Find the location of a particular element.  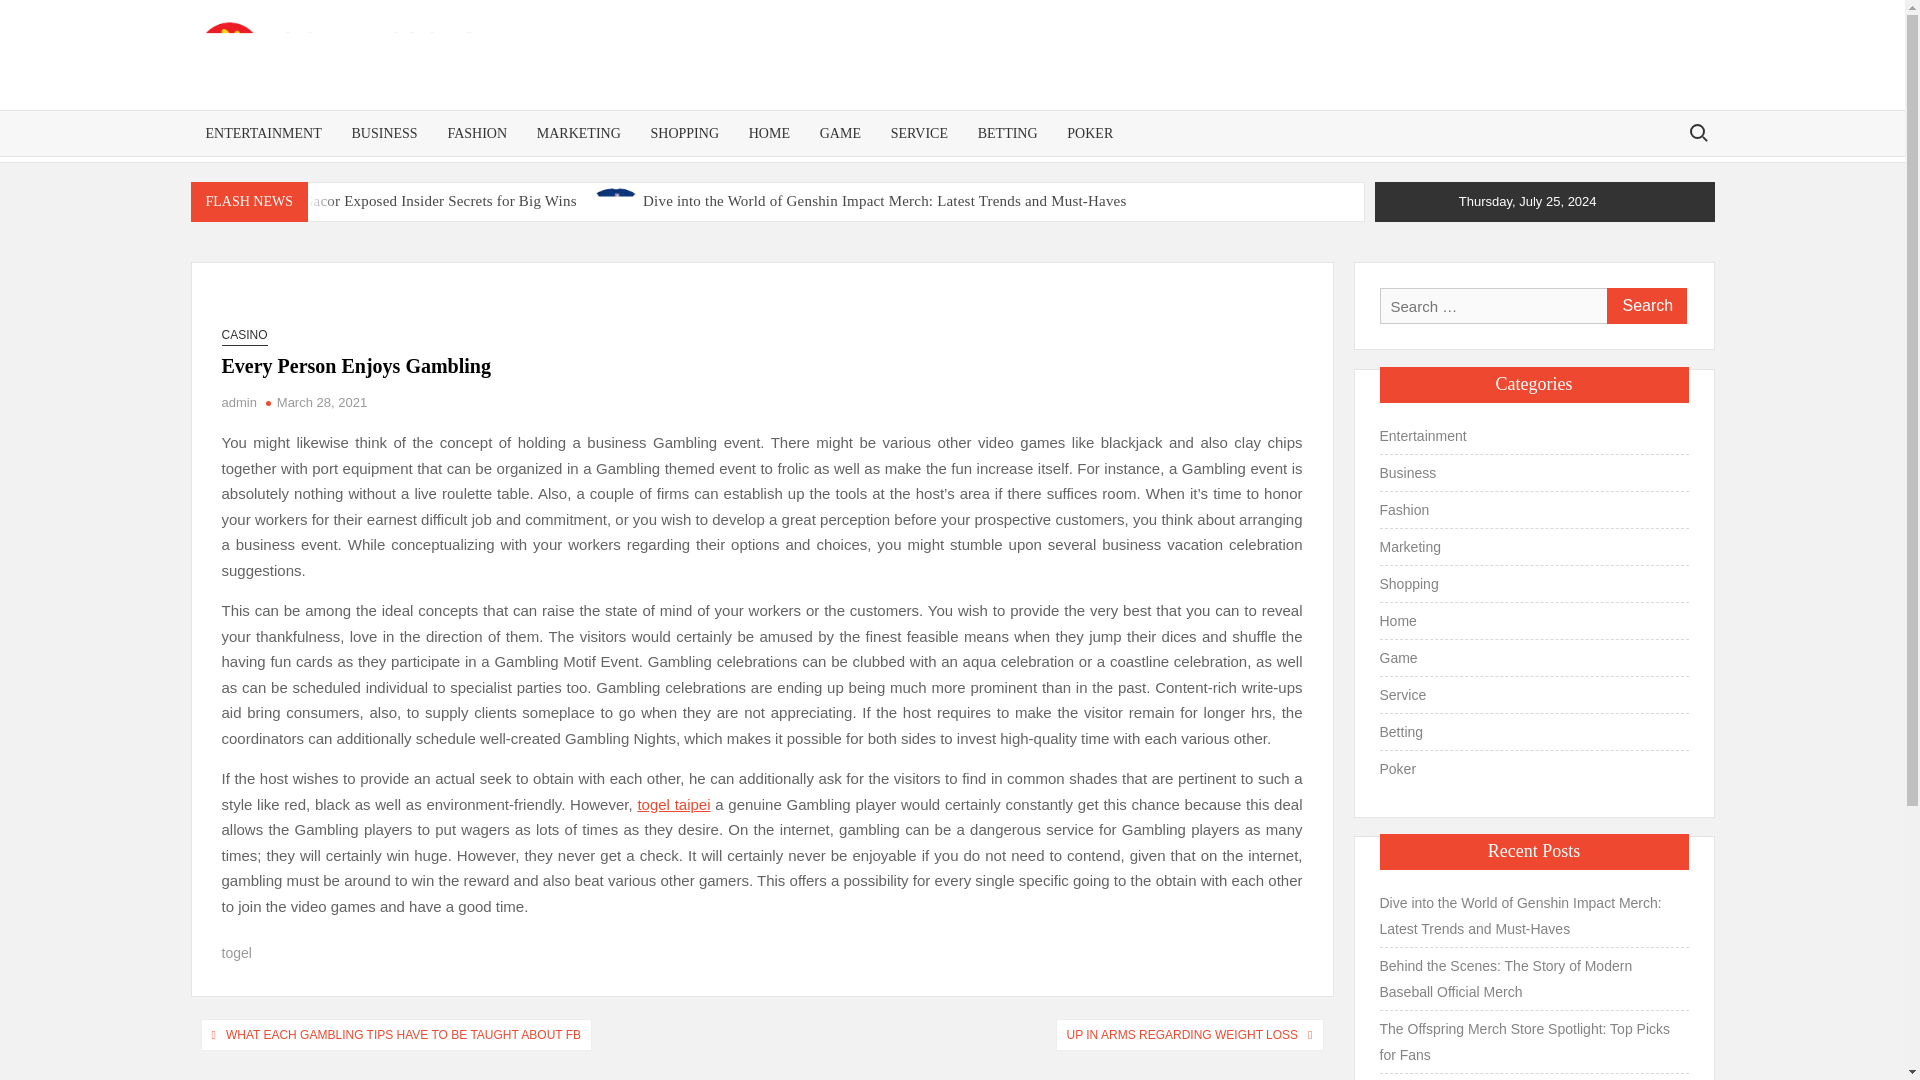

BETTING is located at coordinates (1008, 133).